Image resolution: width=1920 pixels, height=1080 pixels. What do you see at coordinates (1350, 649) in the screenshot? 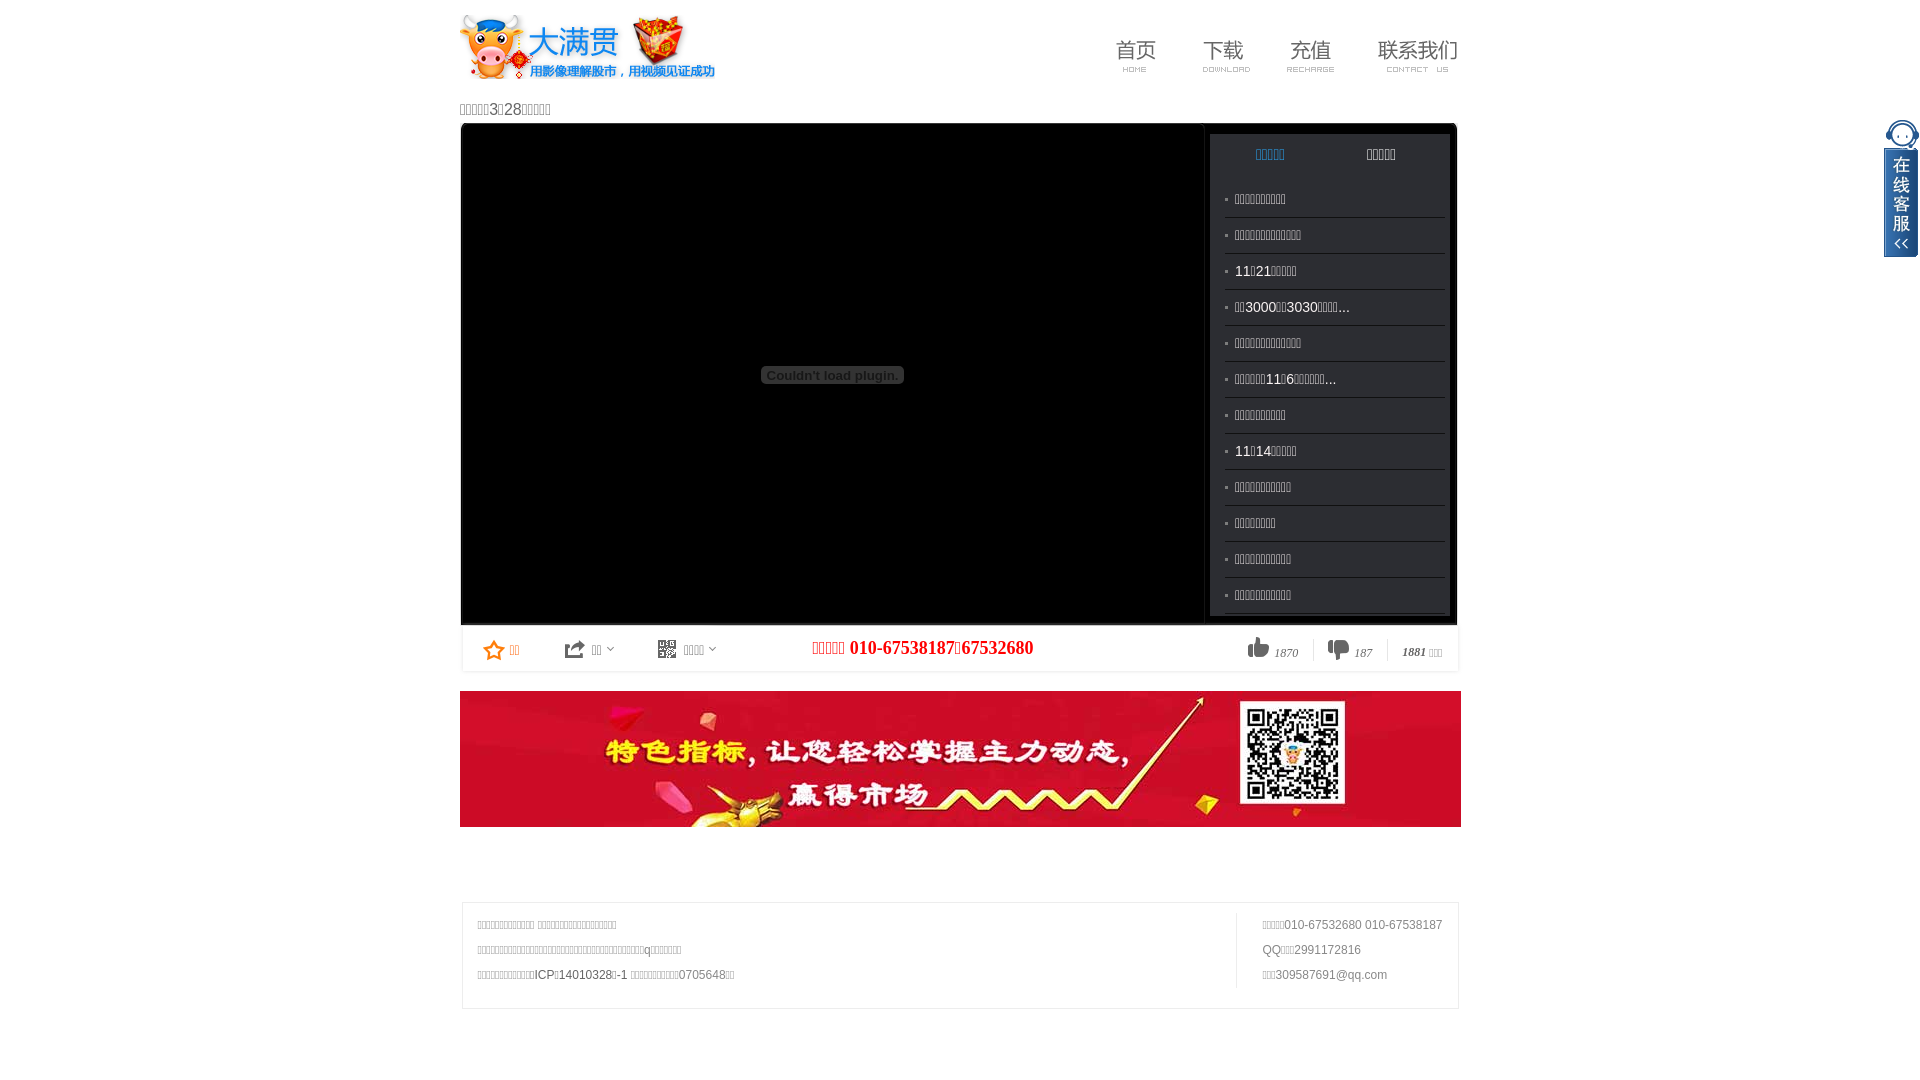
I see `187` at bounding box center [1350, 649].